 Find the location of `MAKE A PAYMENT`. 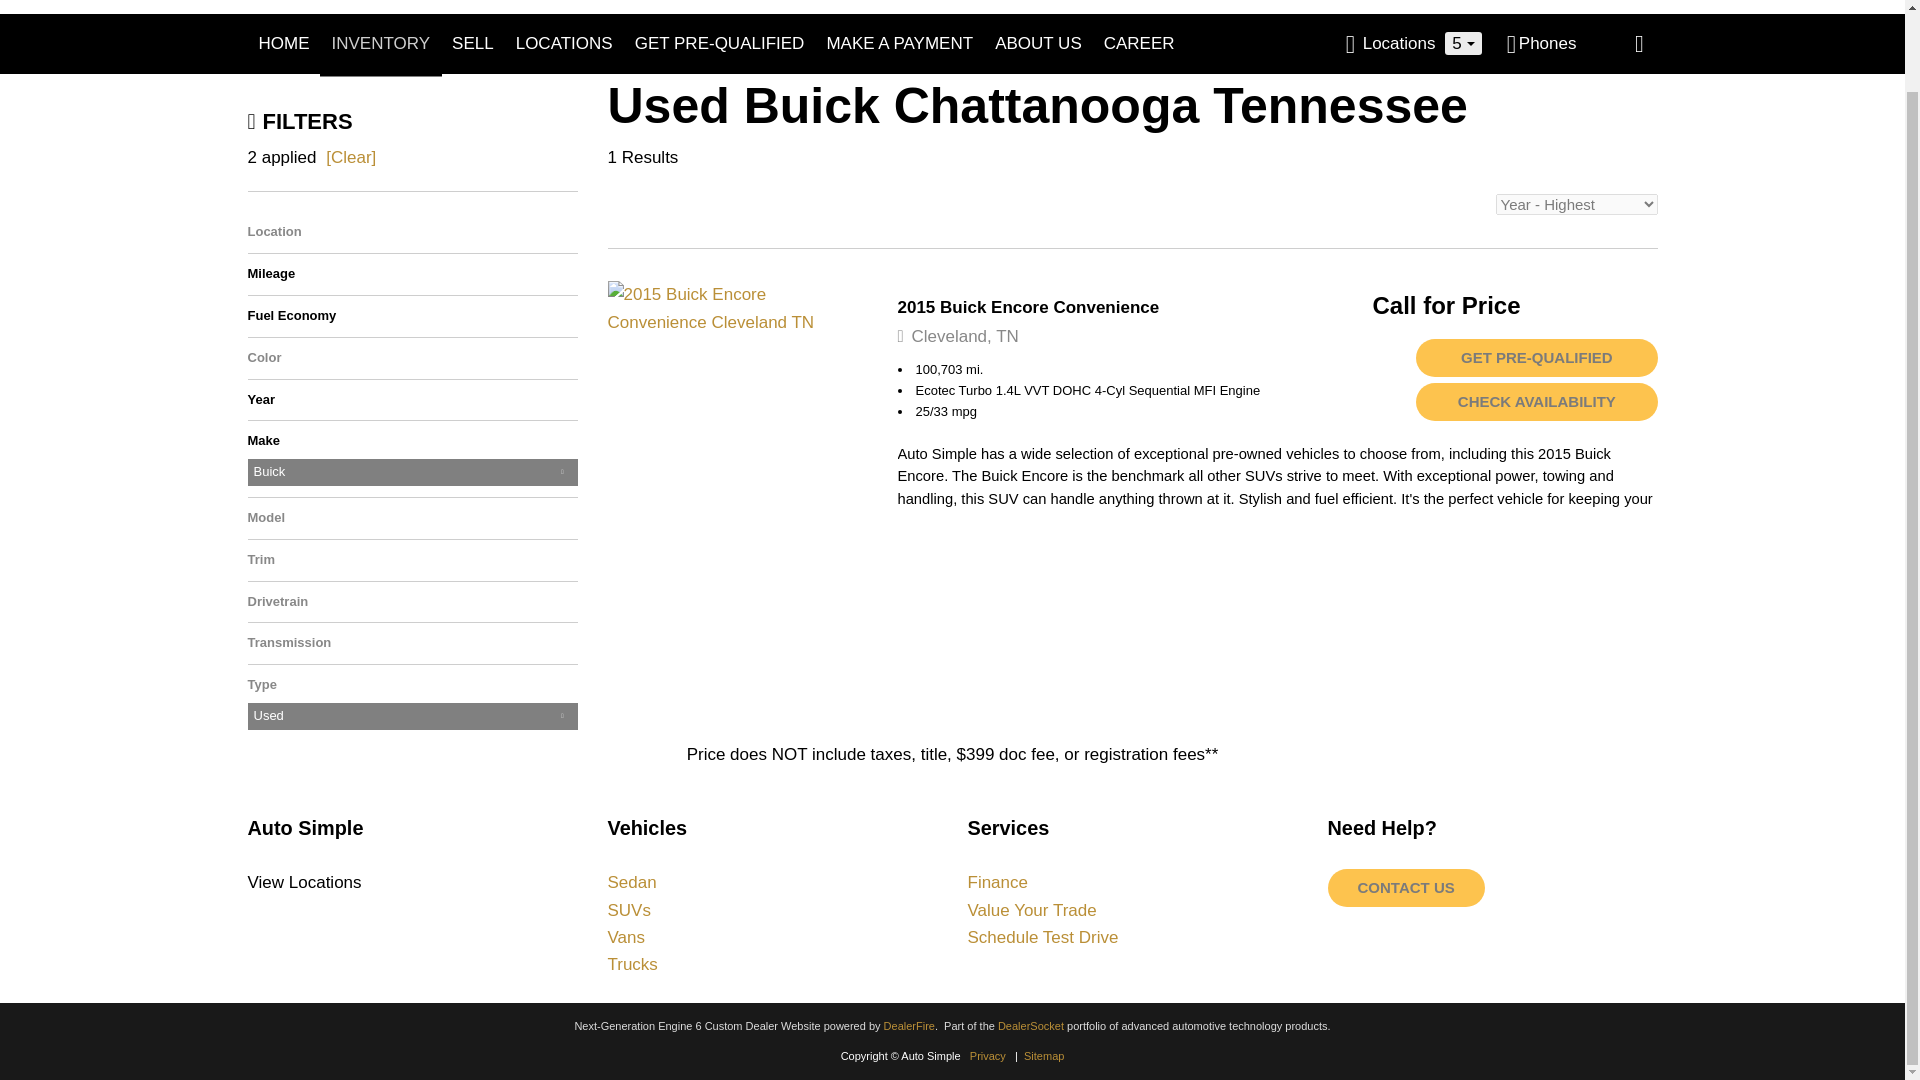

MAKE A PAYMENT is located at coordinates (899, 44).